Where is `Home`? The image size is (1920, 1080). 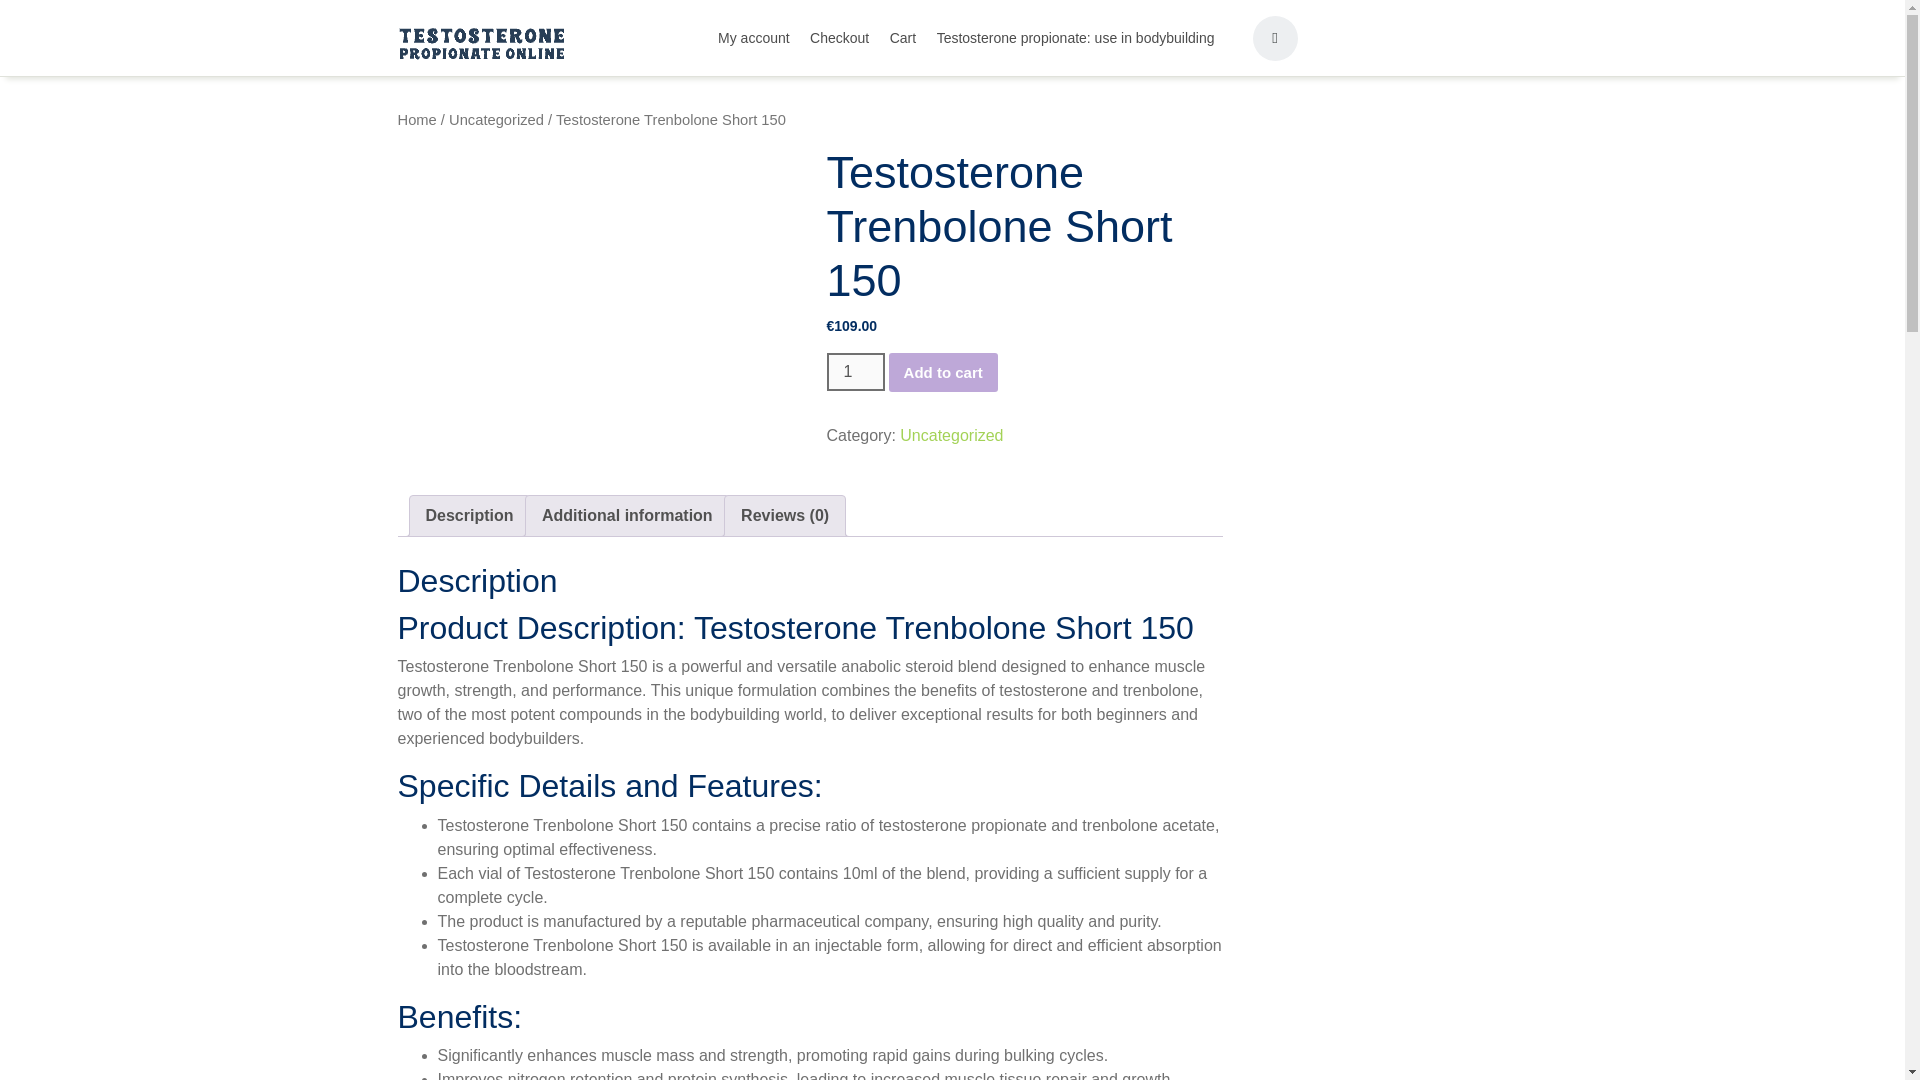
Home is located at coordinates (417, 120).